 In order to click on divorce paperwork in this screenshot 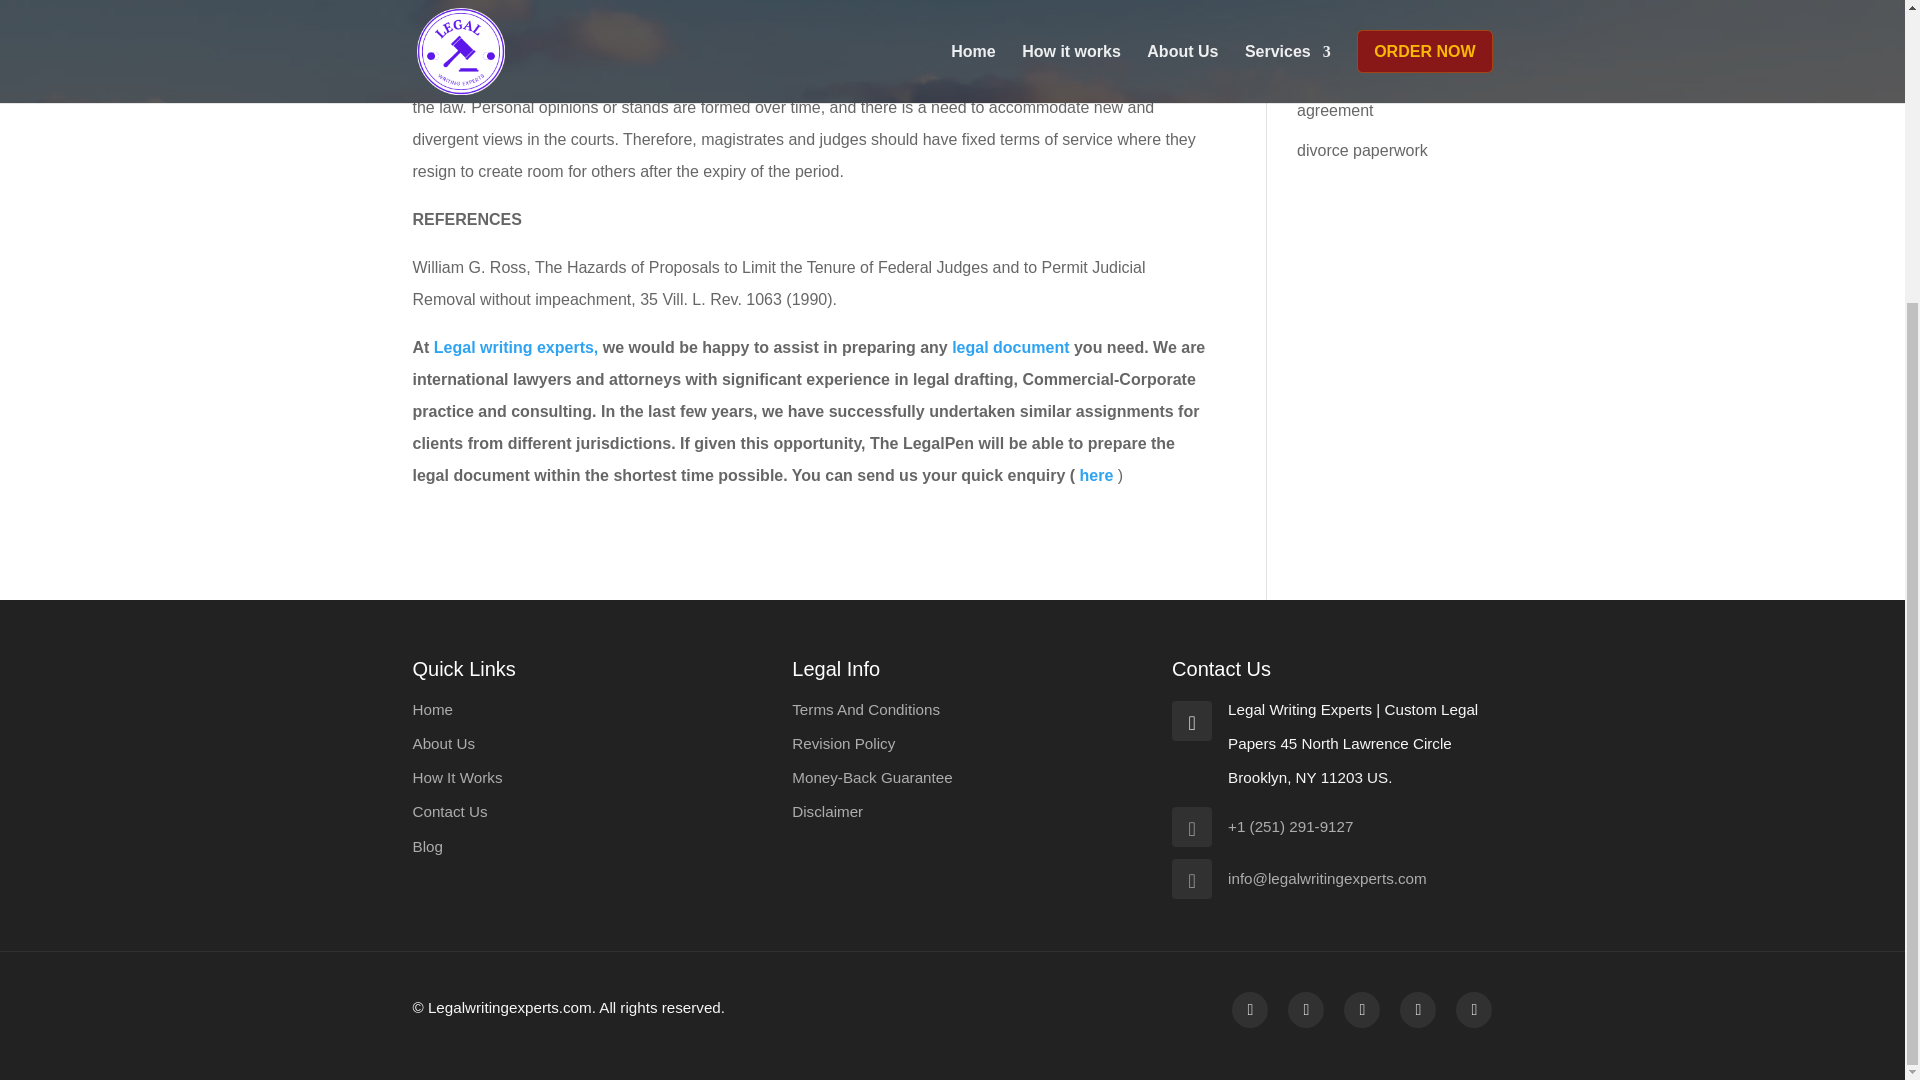, I will do `click(1362, 150)`.